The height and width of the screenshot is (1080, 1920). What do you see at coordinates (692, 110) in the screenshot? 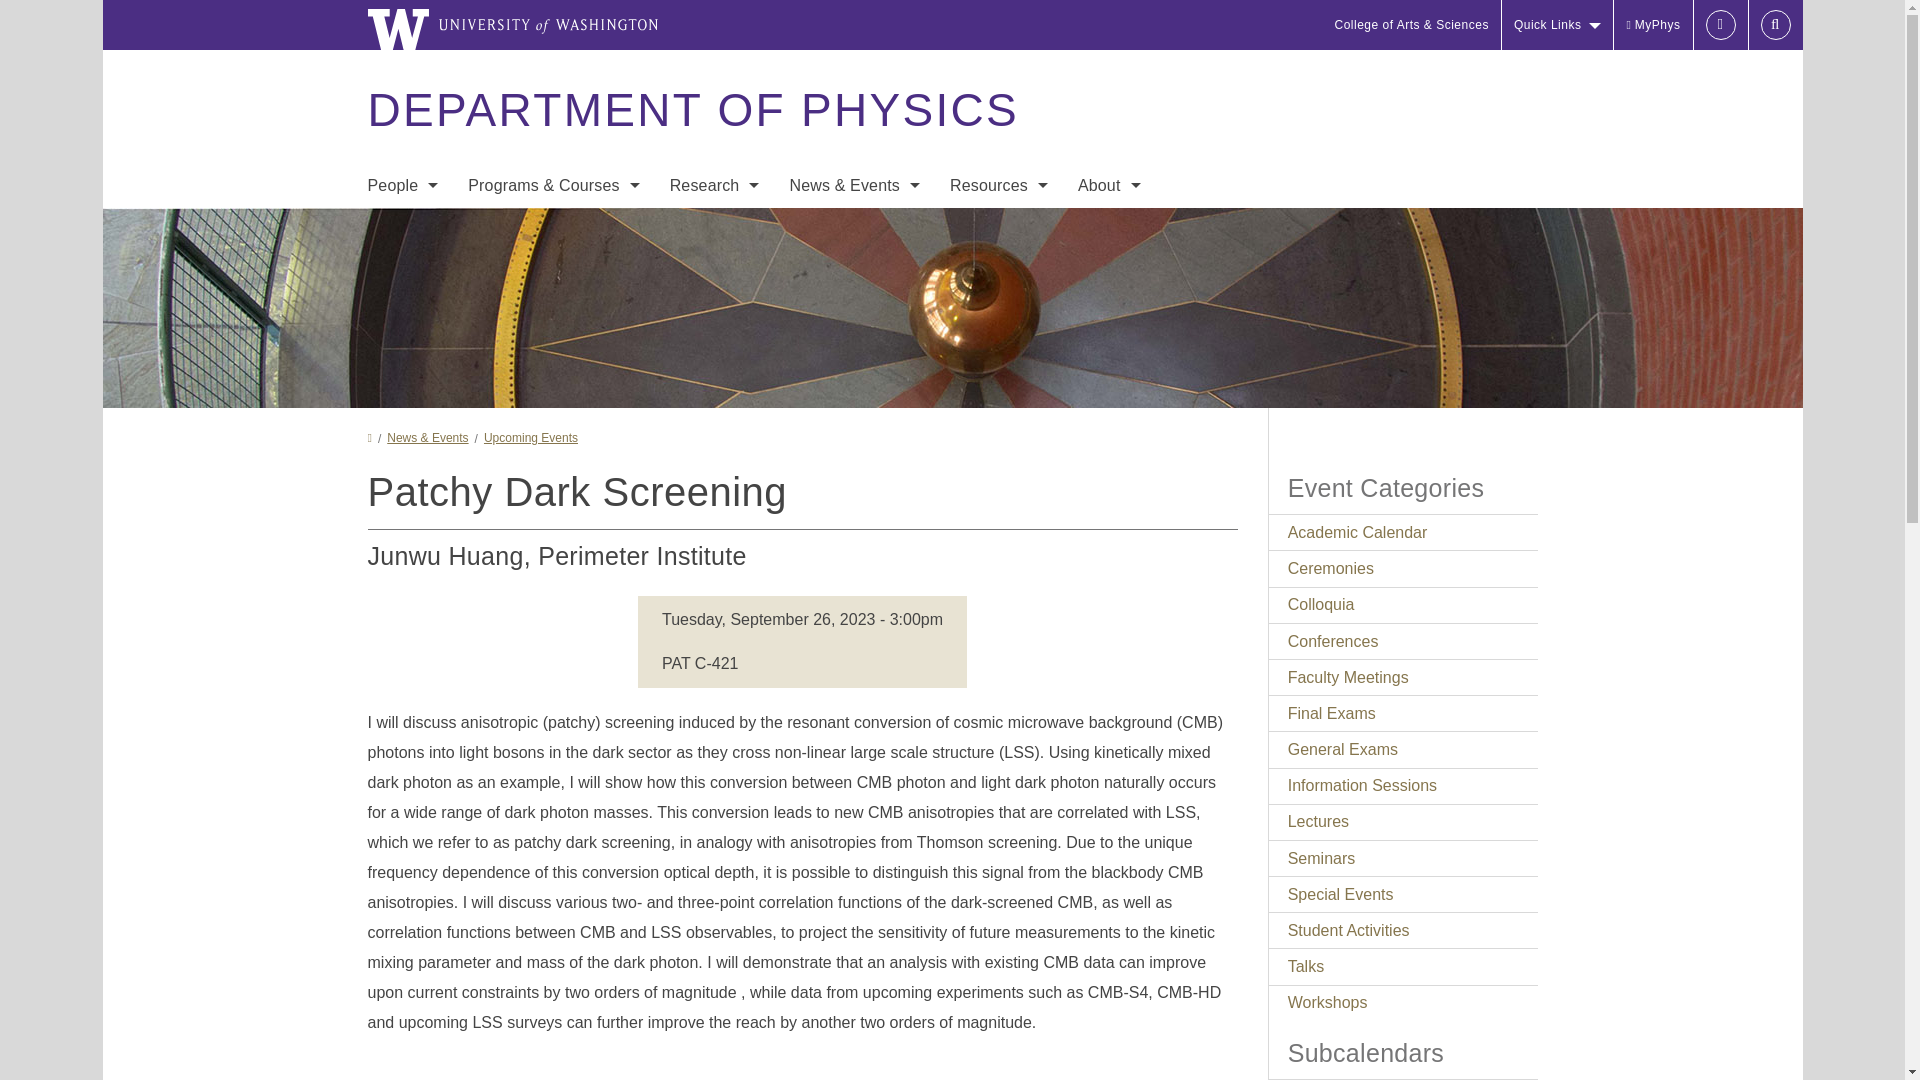
I see `DEPARTMENT OF PHYSICS` at bounding box center [692, 110].